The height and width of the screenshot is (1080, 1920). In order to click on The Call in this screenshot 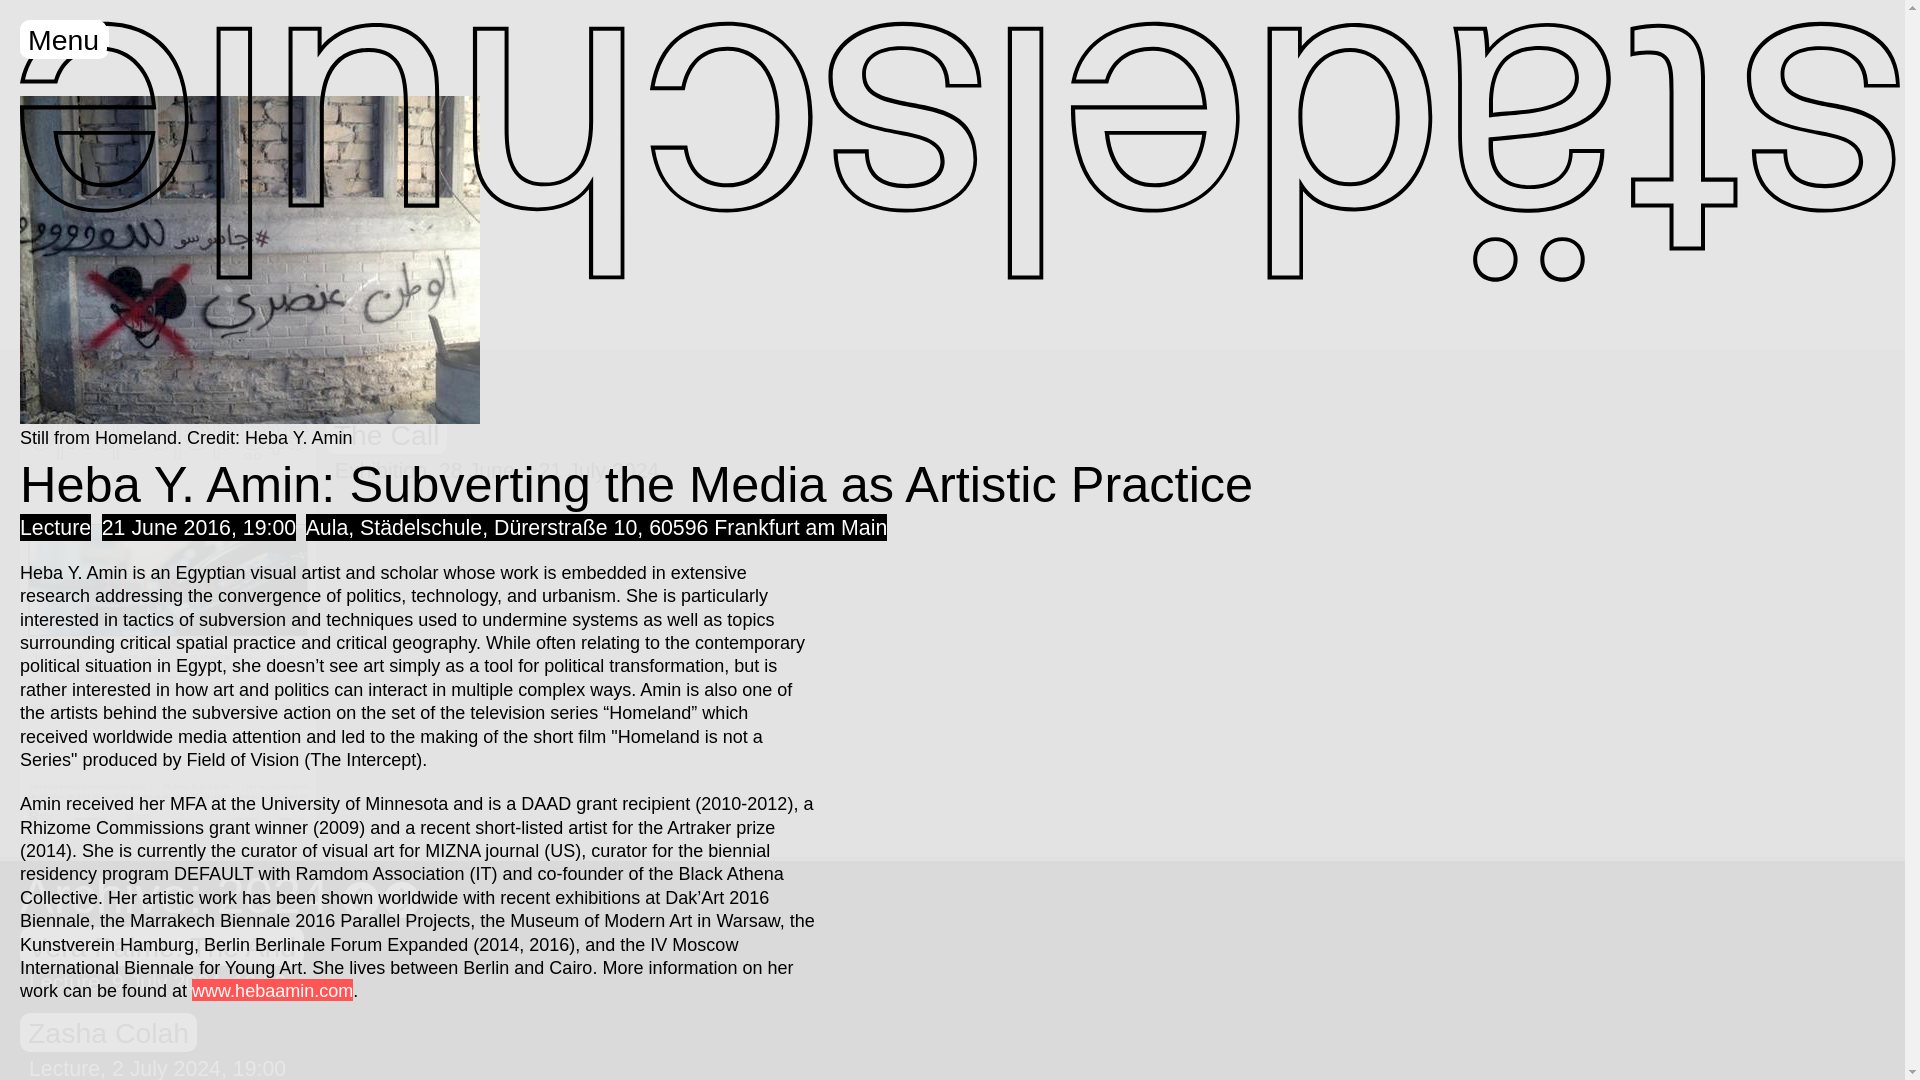, I will do `click(386, 434)`.